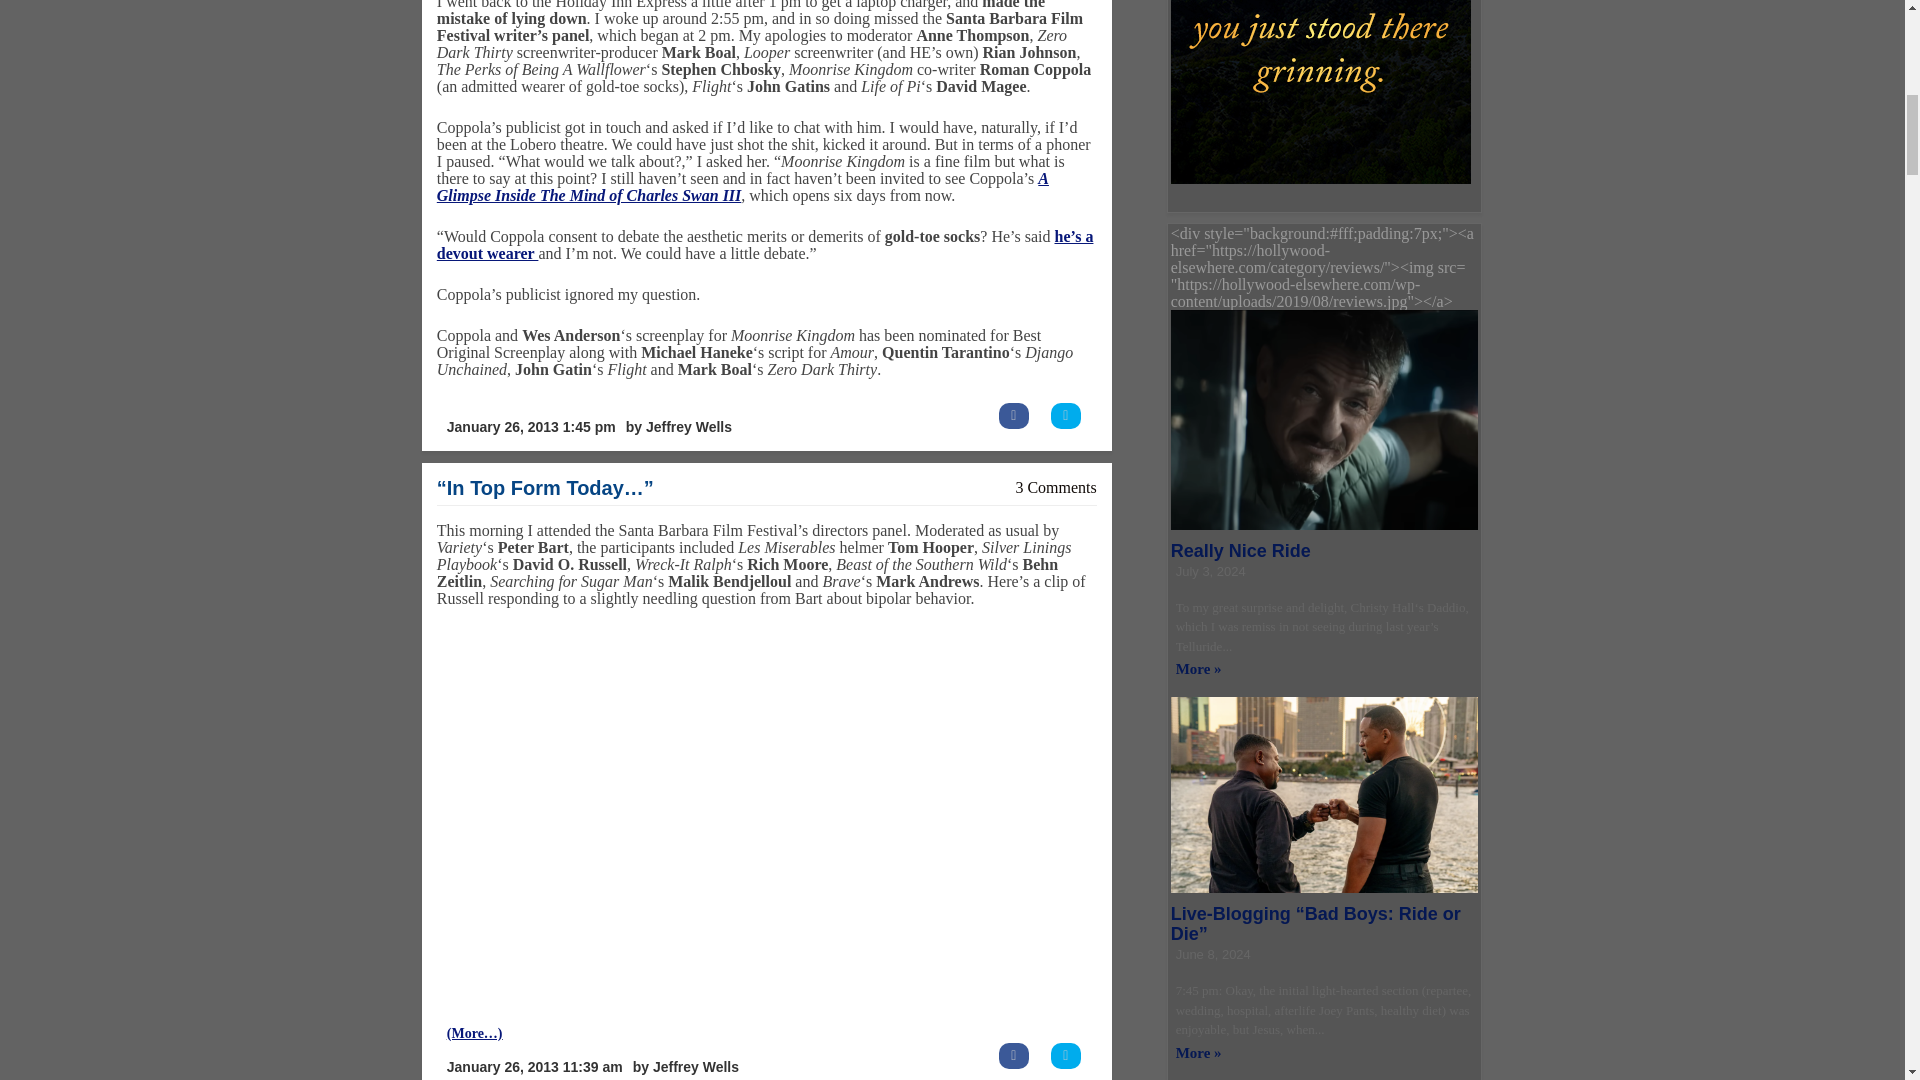 This screenshot has width=1920, height=1080. Describe the element at coordinates (678, 428) in the screenshot. I see `by Jeffrey Wells` at that location.